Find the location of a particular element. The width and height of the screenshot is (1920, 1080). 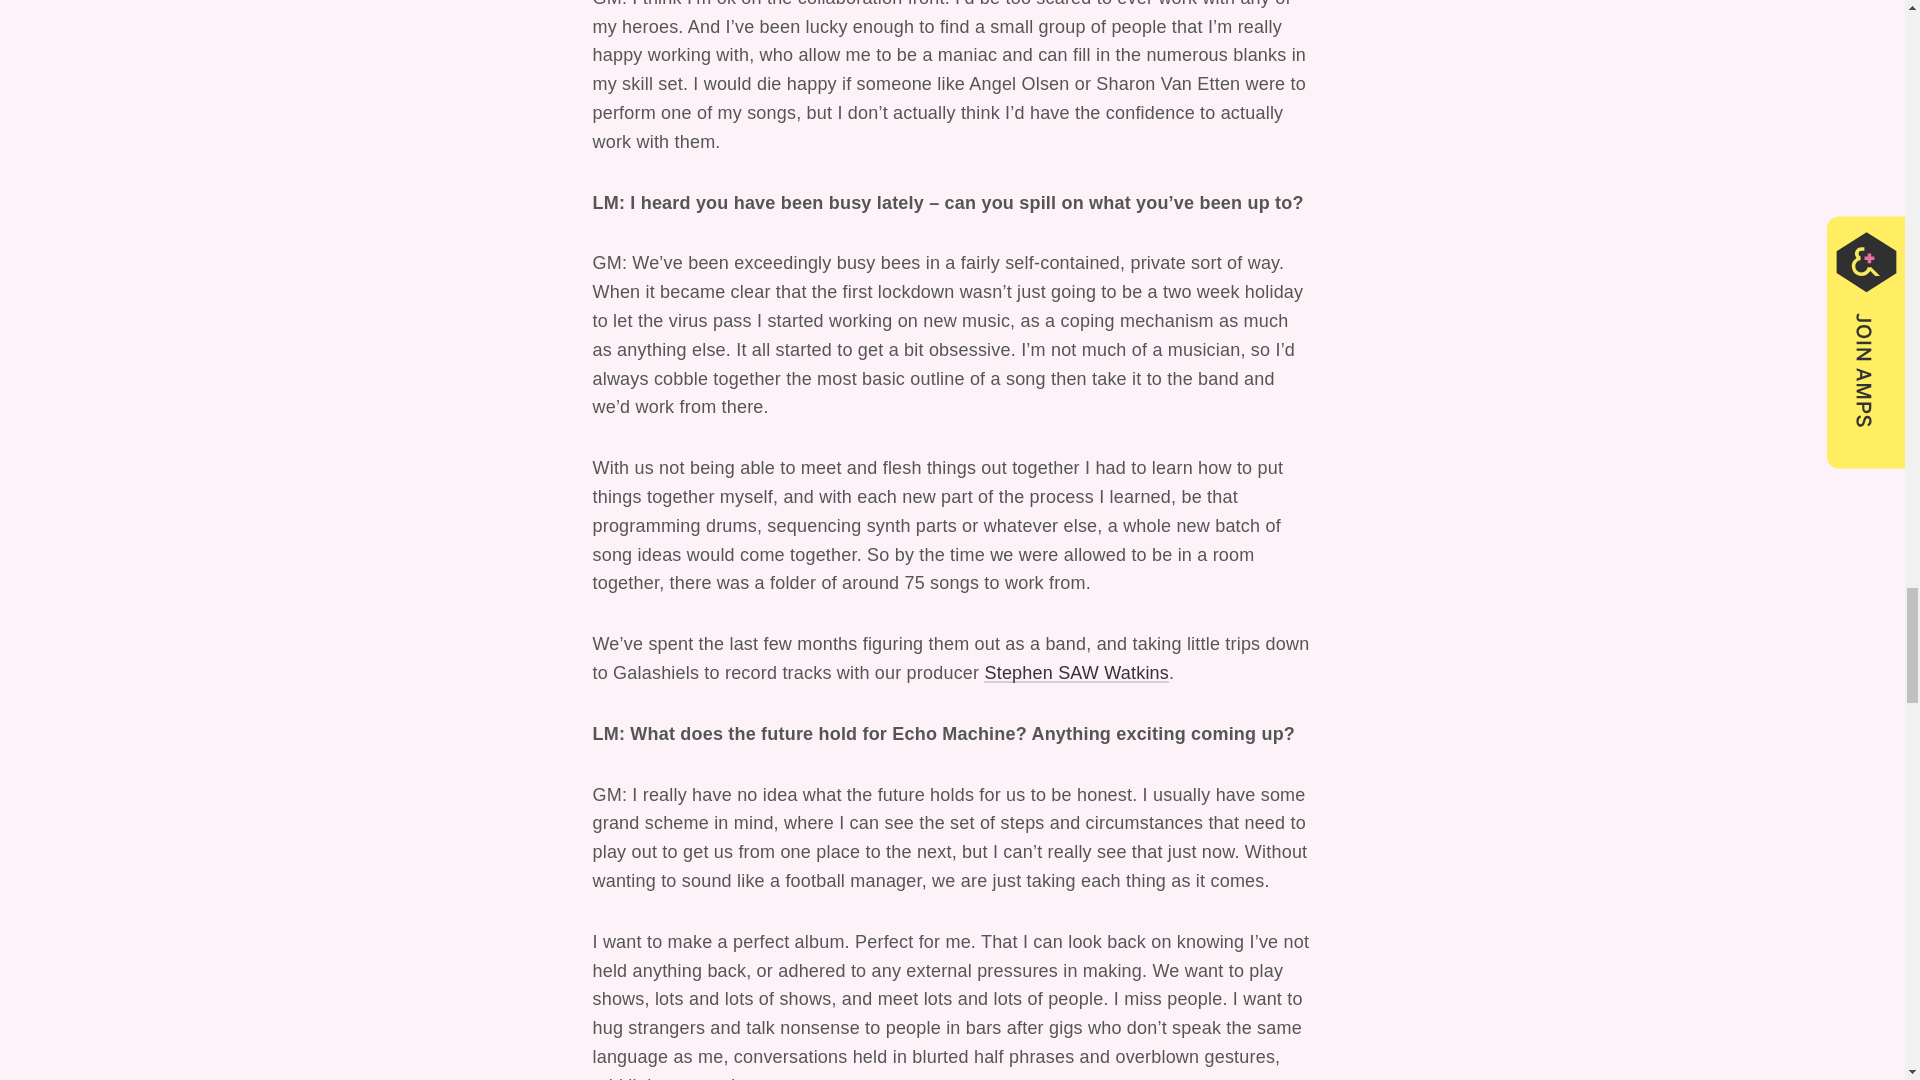

Stephen SAW Watkins is located at coordinates (1076, 672).